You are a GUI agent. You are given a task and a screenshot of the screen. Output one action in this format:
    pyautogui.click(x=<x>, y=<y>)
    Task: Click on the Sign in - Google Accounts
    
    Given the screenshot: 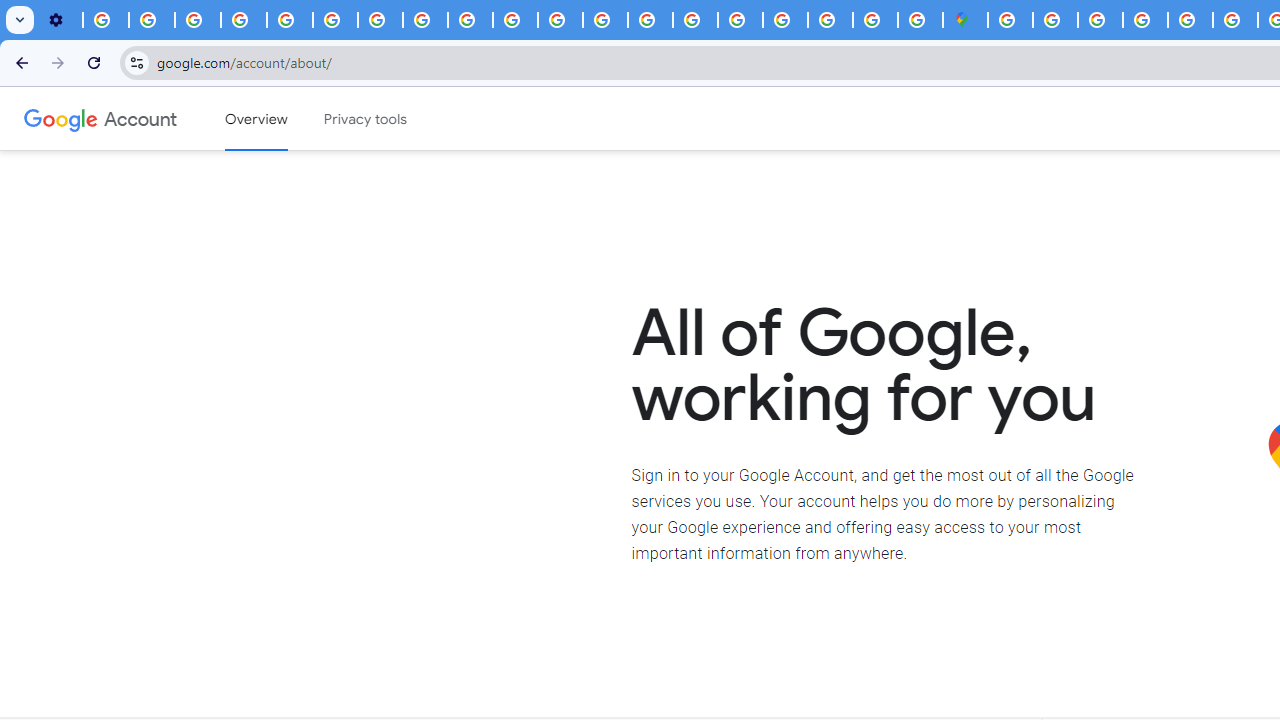 What is the action you would take?
    pyautogui.click(x=1010, y=20)
    